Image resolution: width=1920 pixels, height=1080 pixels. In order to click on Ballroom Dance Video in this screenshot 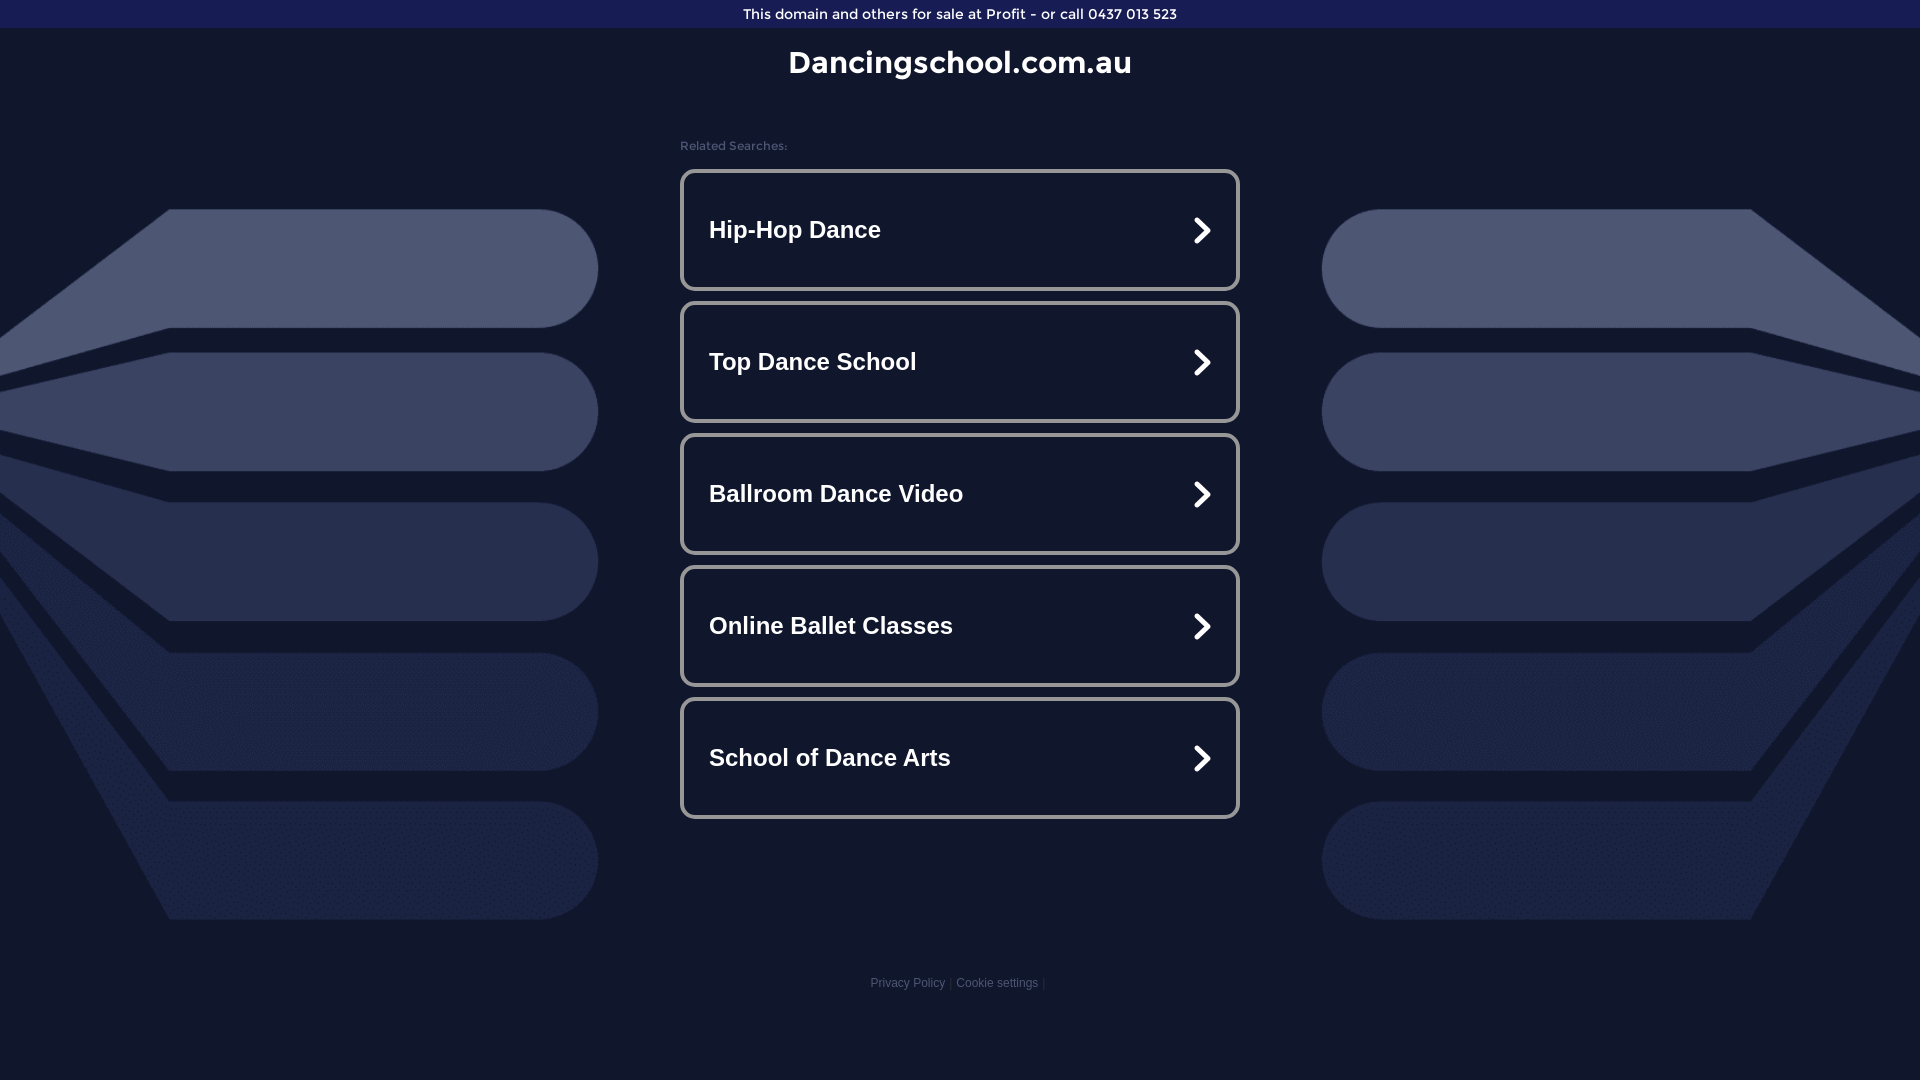, I will do `click(960, 494)`.